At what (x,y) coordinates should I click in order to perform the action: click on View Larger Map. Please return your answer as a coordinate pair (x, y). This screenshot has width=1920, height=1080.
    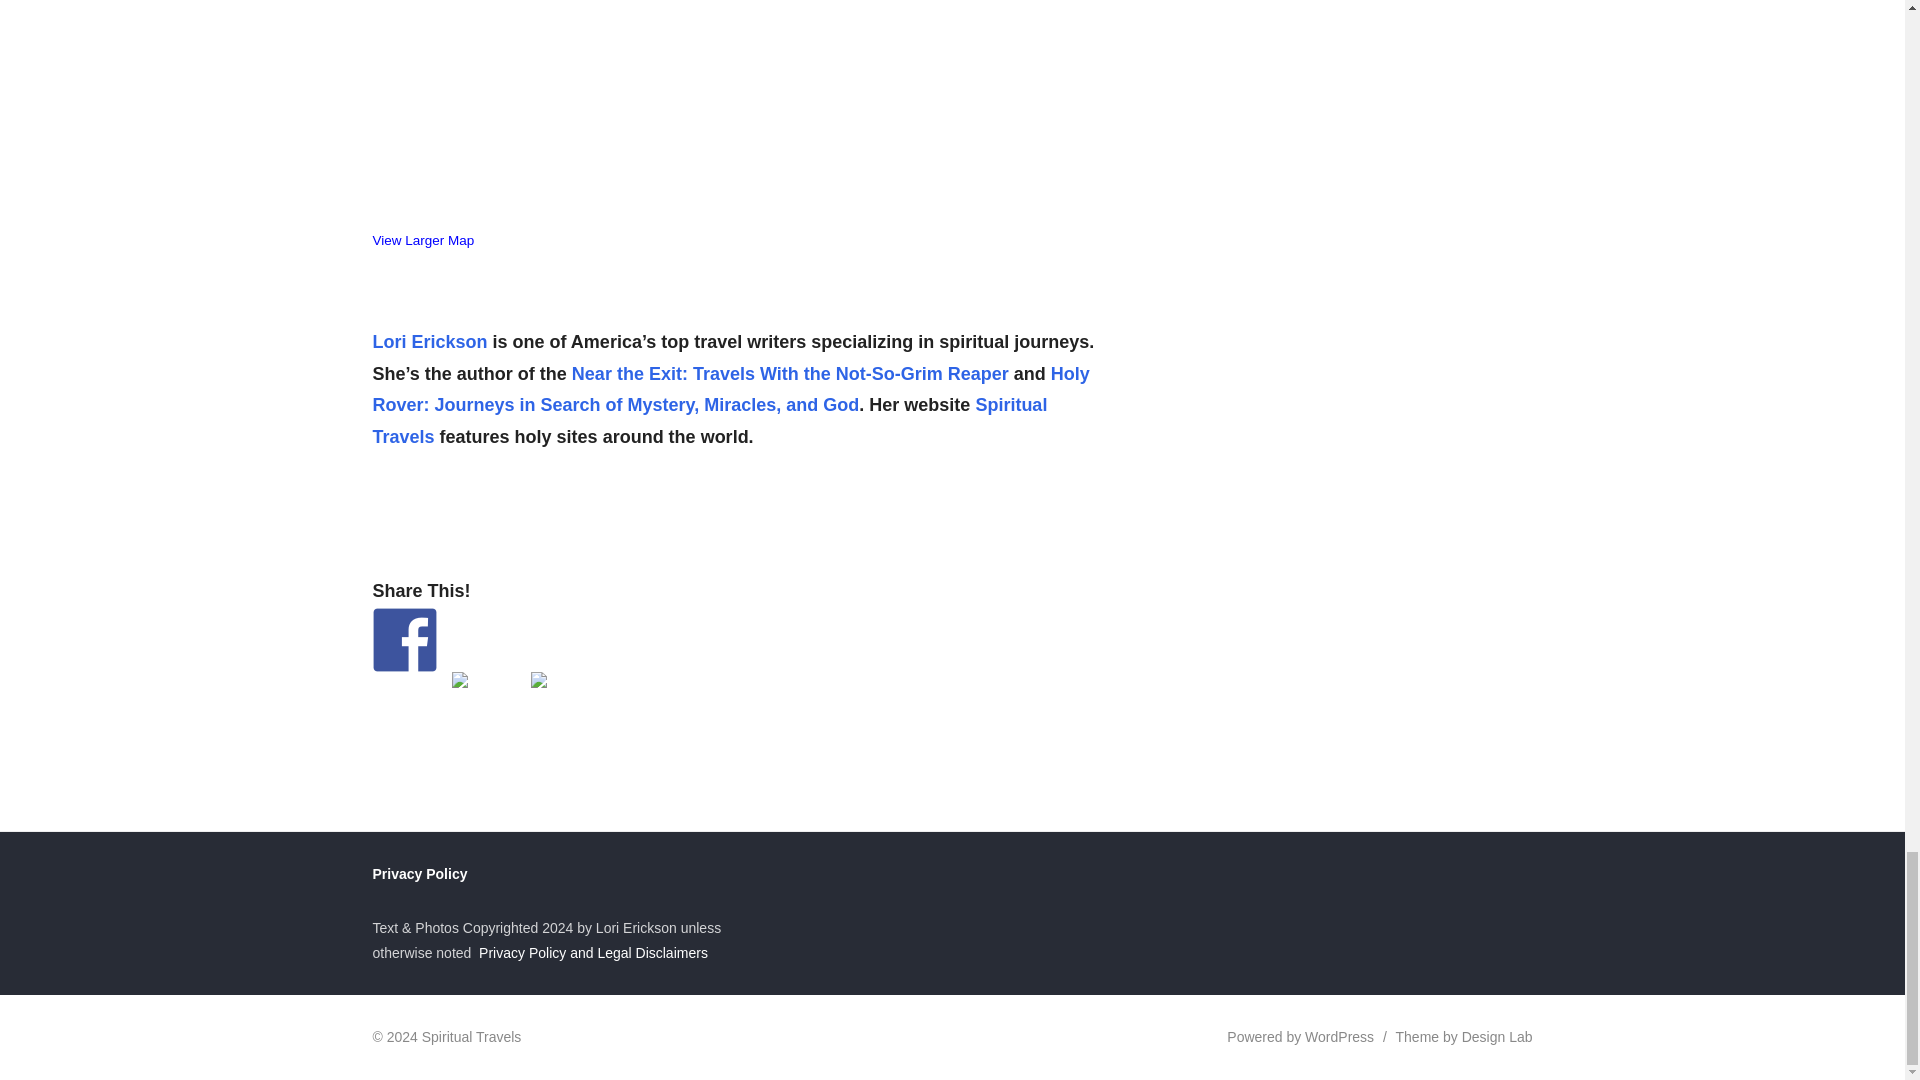
    Looking at the image, I should click on (423, 240).